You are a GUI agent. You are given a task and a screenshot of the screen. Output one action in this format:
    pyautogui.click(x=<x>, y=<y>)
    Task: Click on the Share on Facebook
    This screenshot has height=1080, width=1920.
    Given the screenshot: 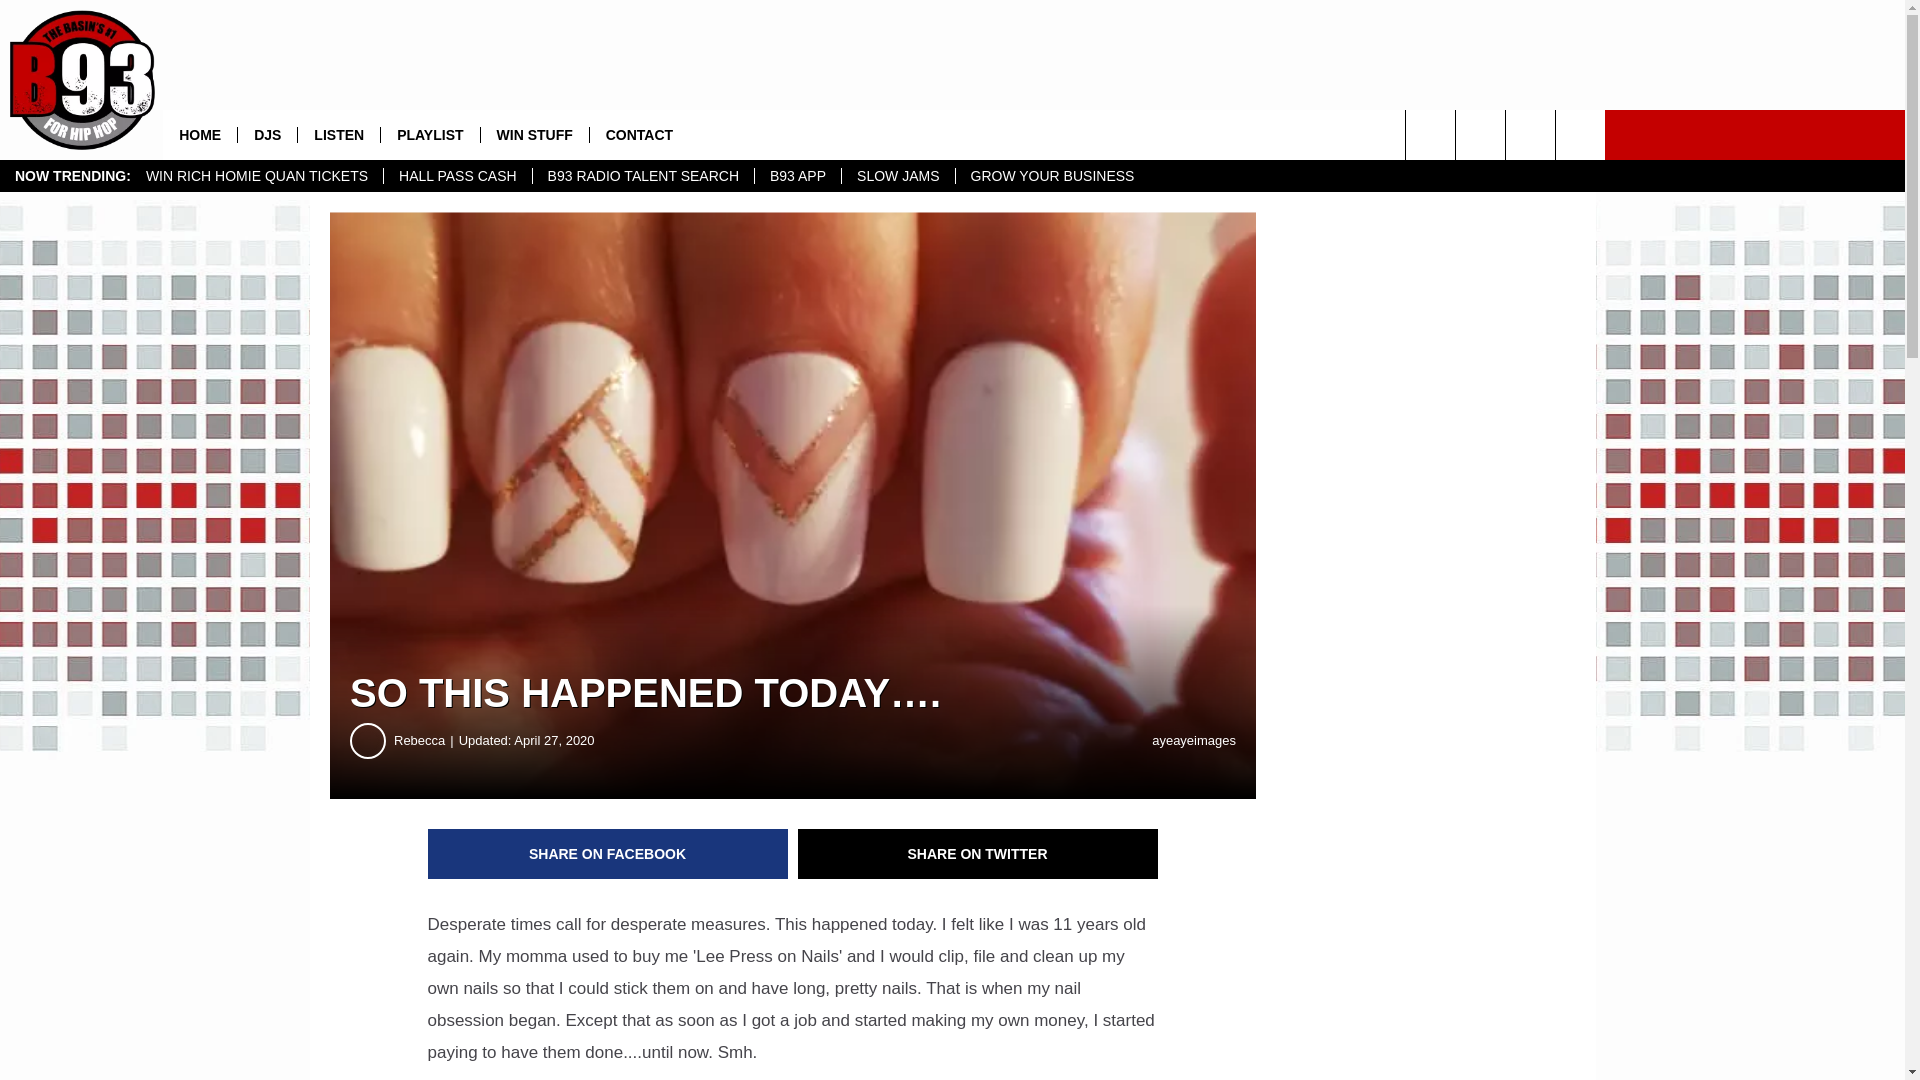 What is the action you would take?
    pyautogui.click(x=608, y=854)
    